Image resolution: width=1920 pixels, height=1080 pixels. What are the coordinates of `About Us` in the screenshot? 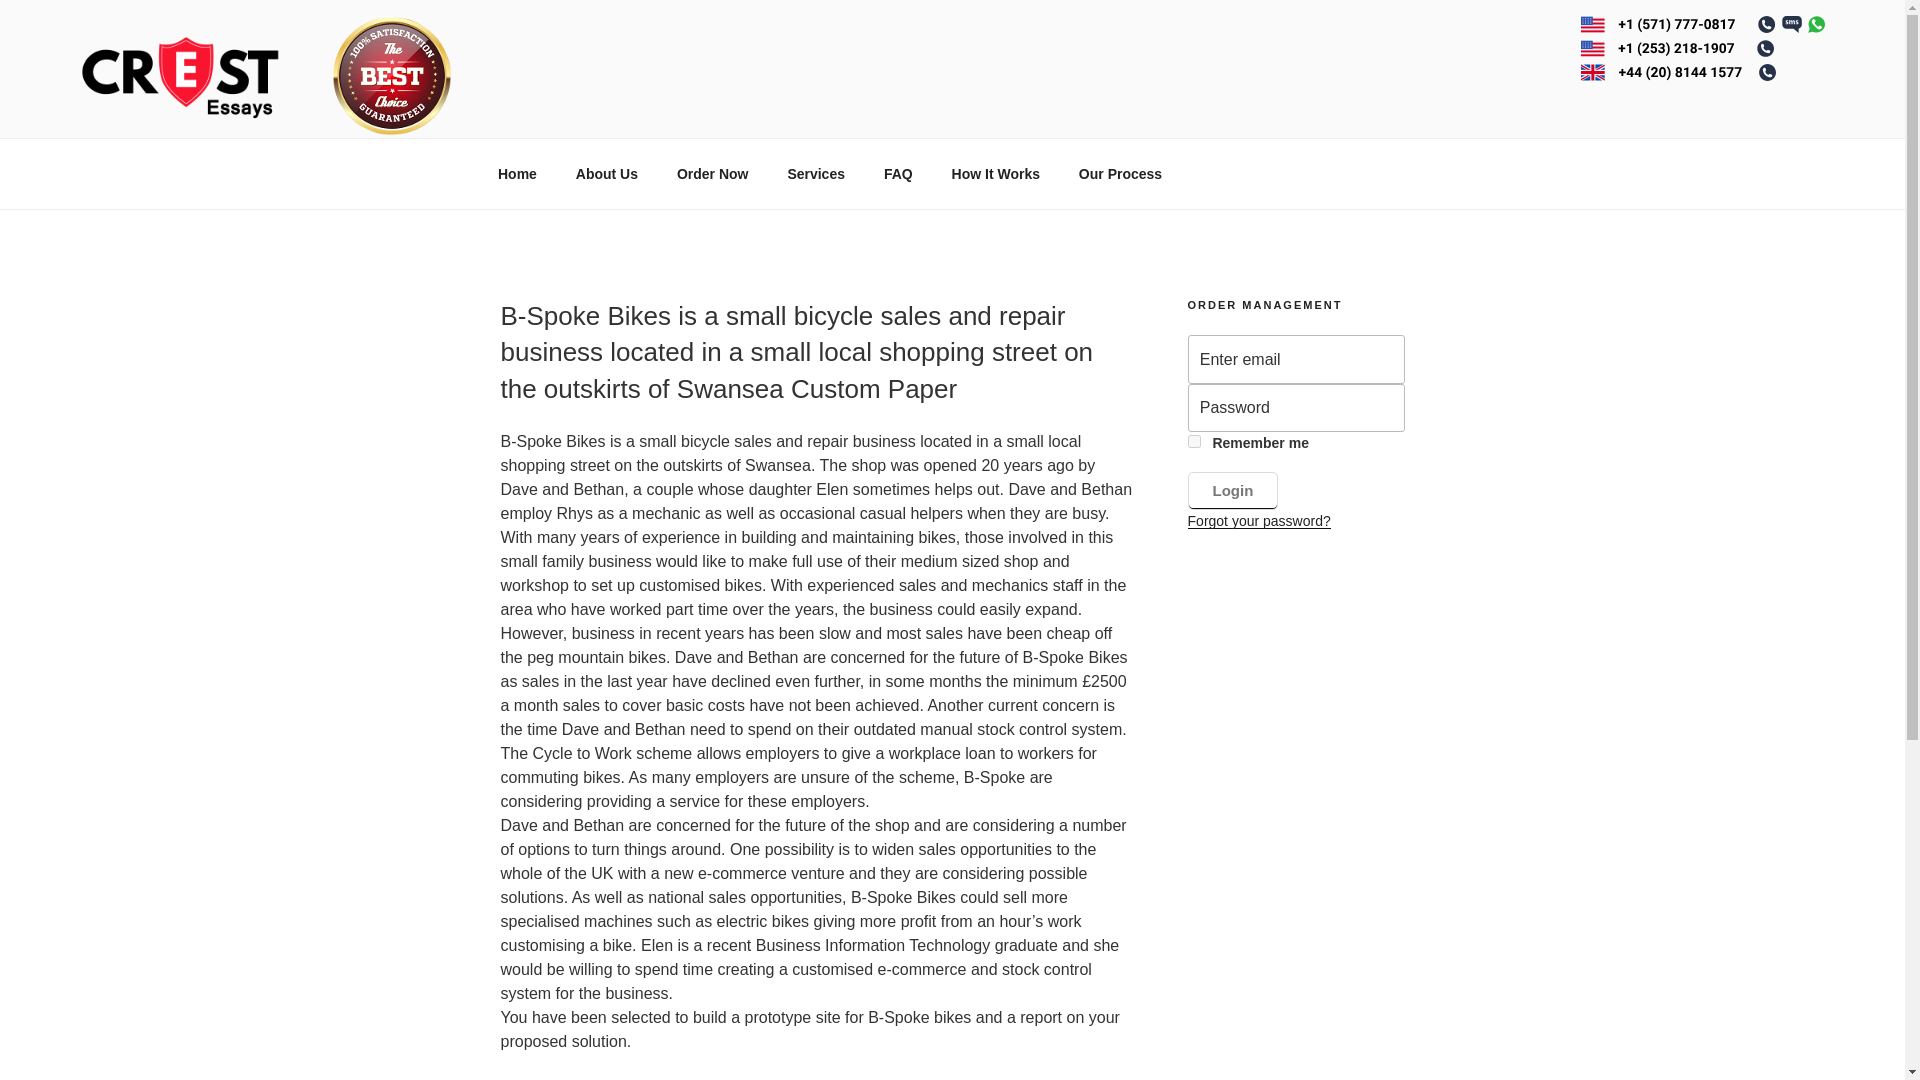 It's located at (606, 174).